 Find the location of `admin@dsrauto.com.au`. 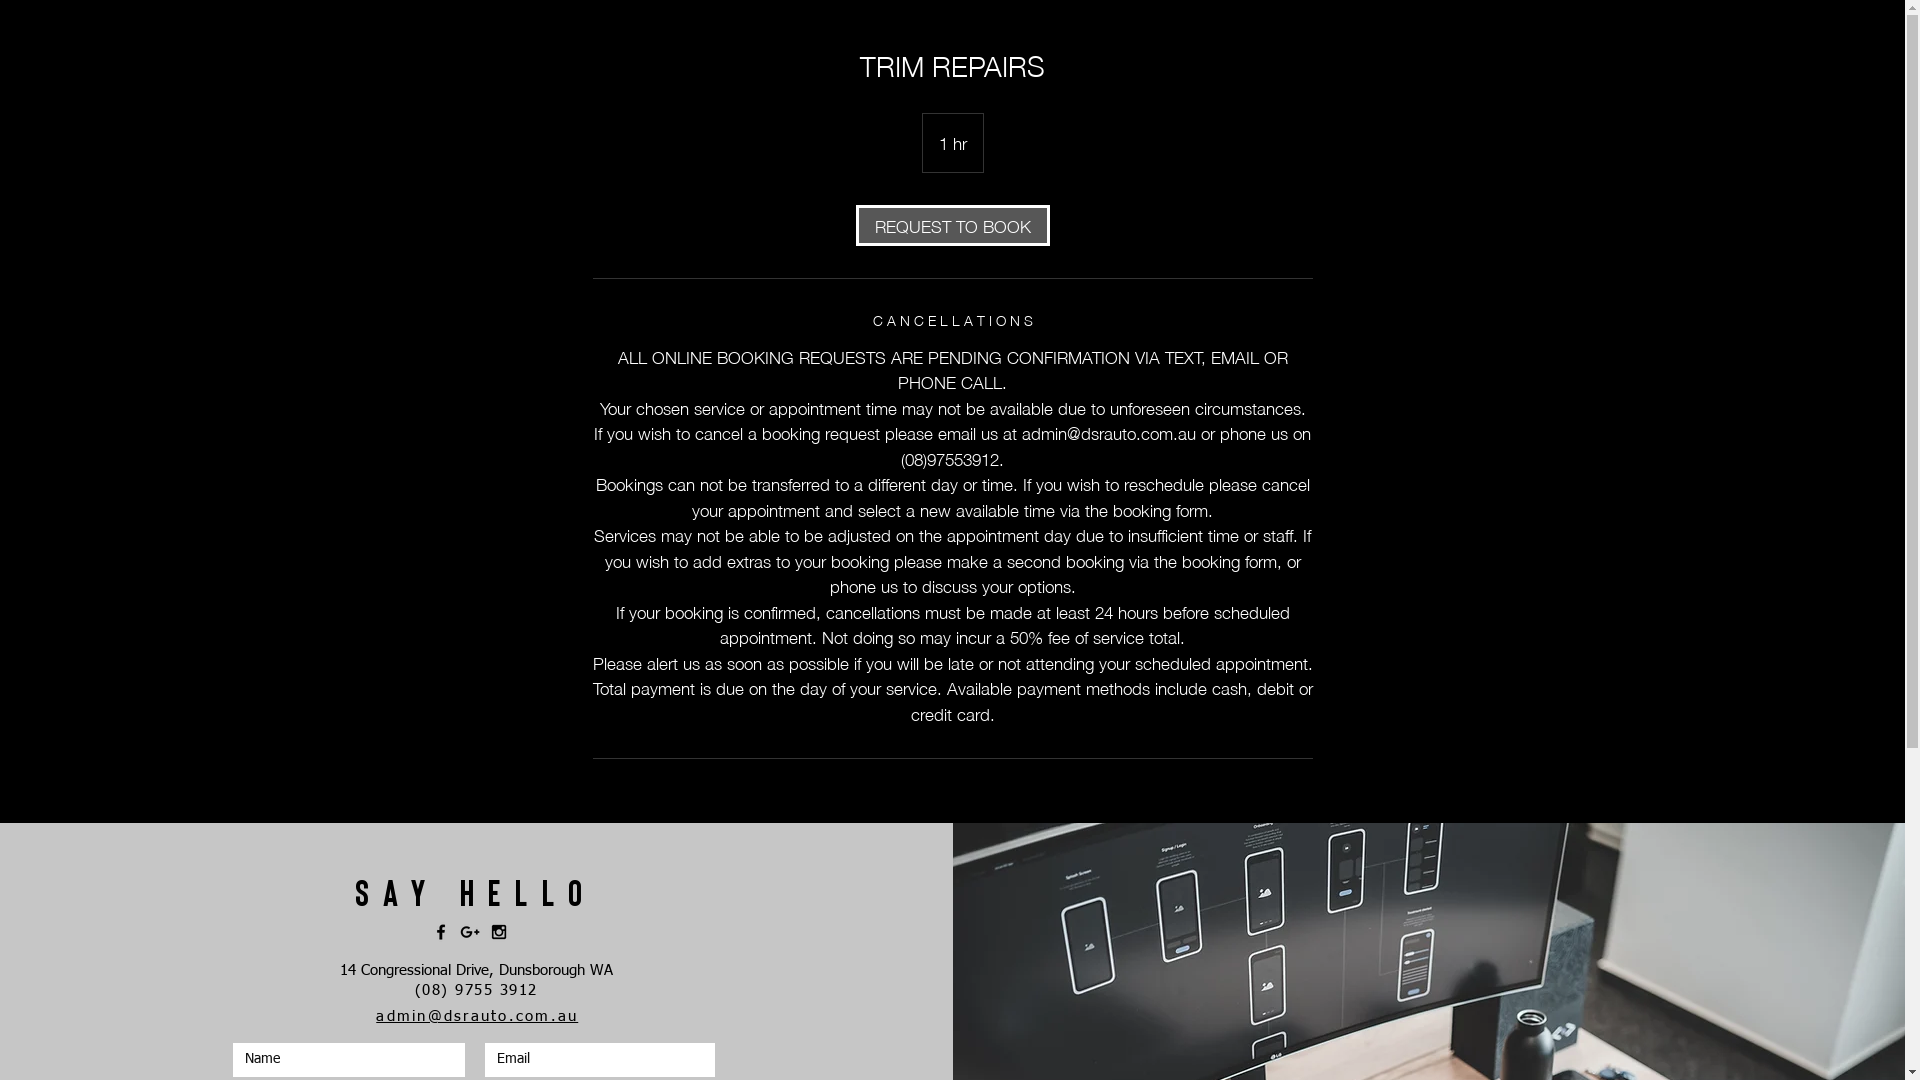

admin@dsrauto.com.au is located at coordinates (477, 1016).